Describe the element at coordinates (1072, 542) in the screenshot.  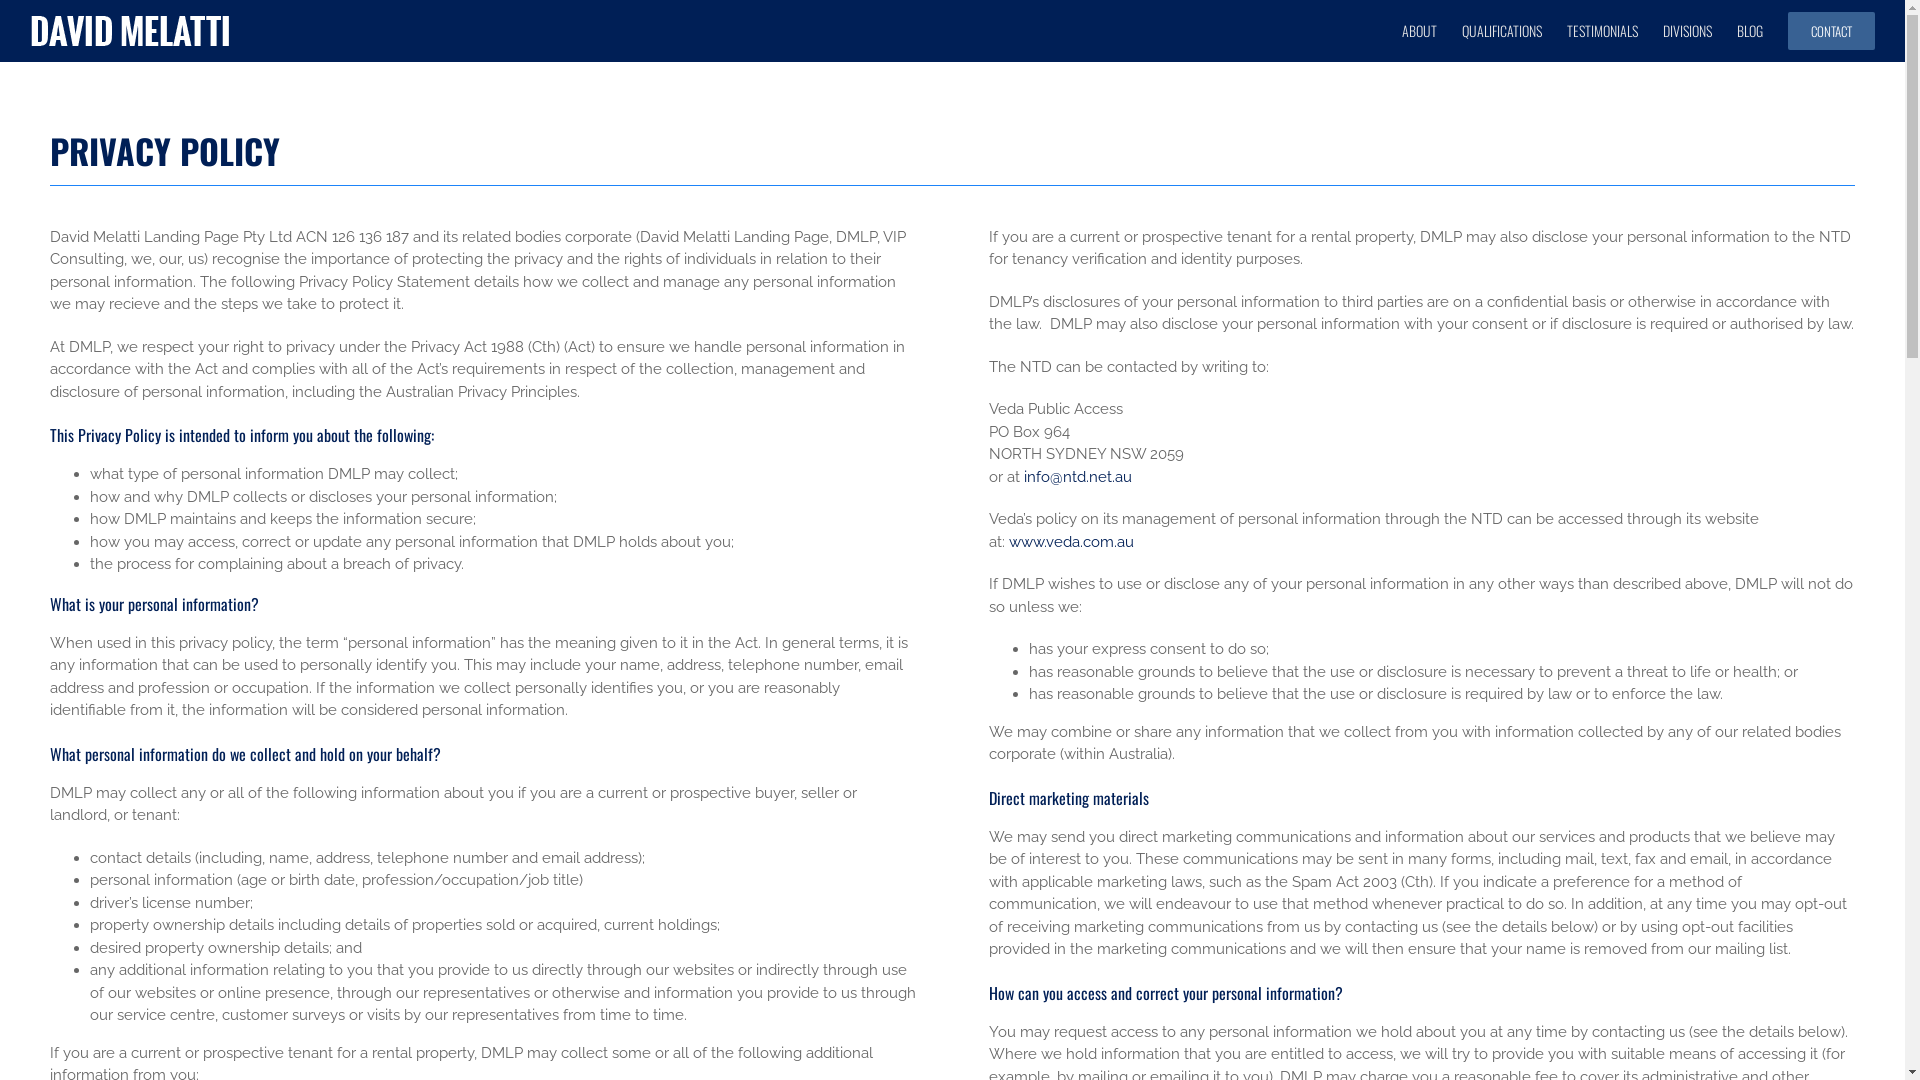
I see `www.veda.com.au` at that location.